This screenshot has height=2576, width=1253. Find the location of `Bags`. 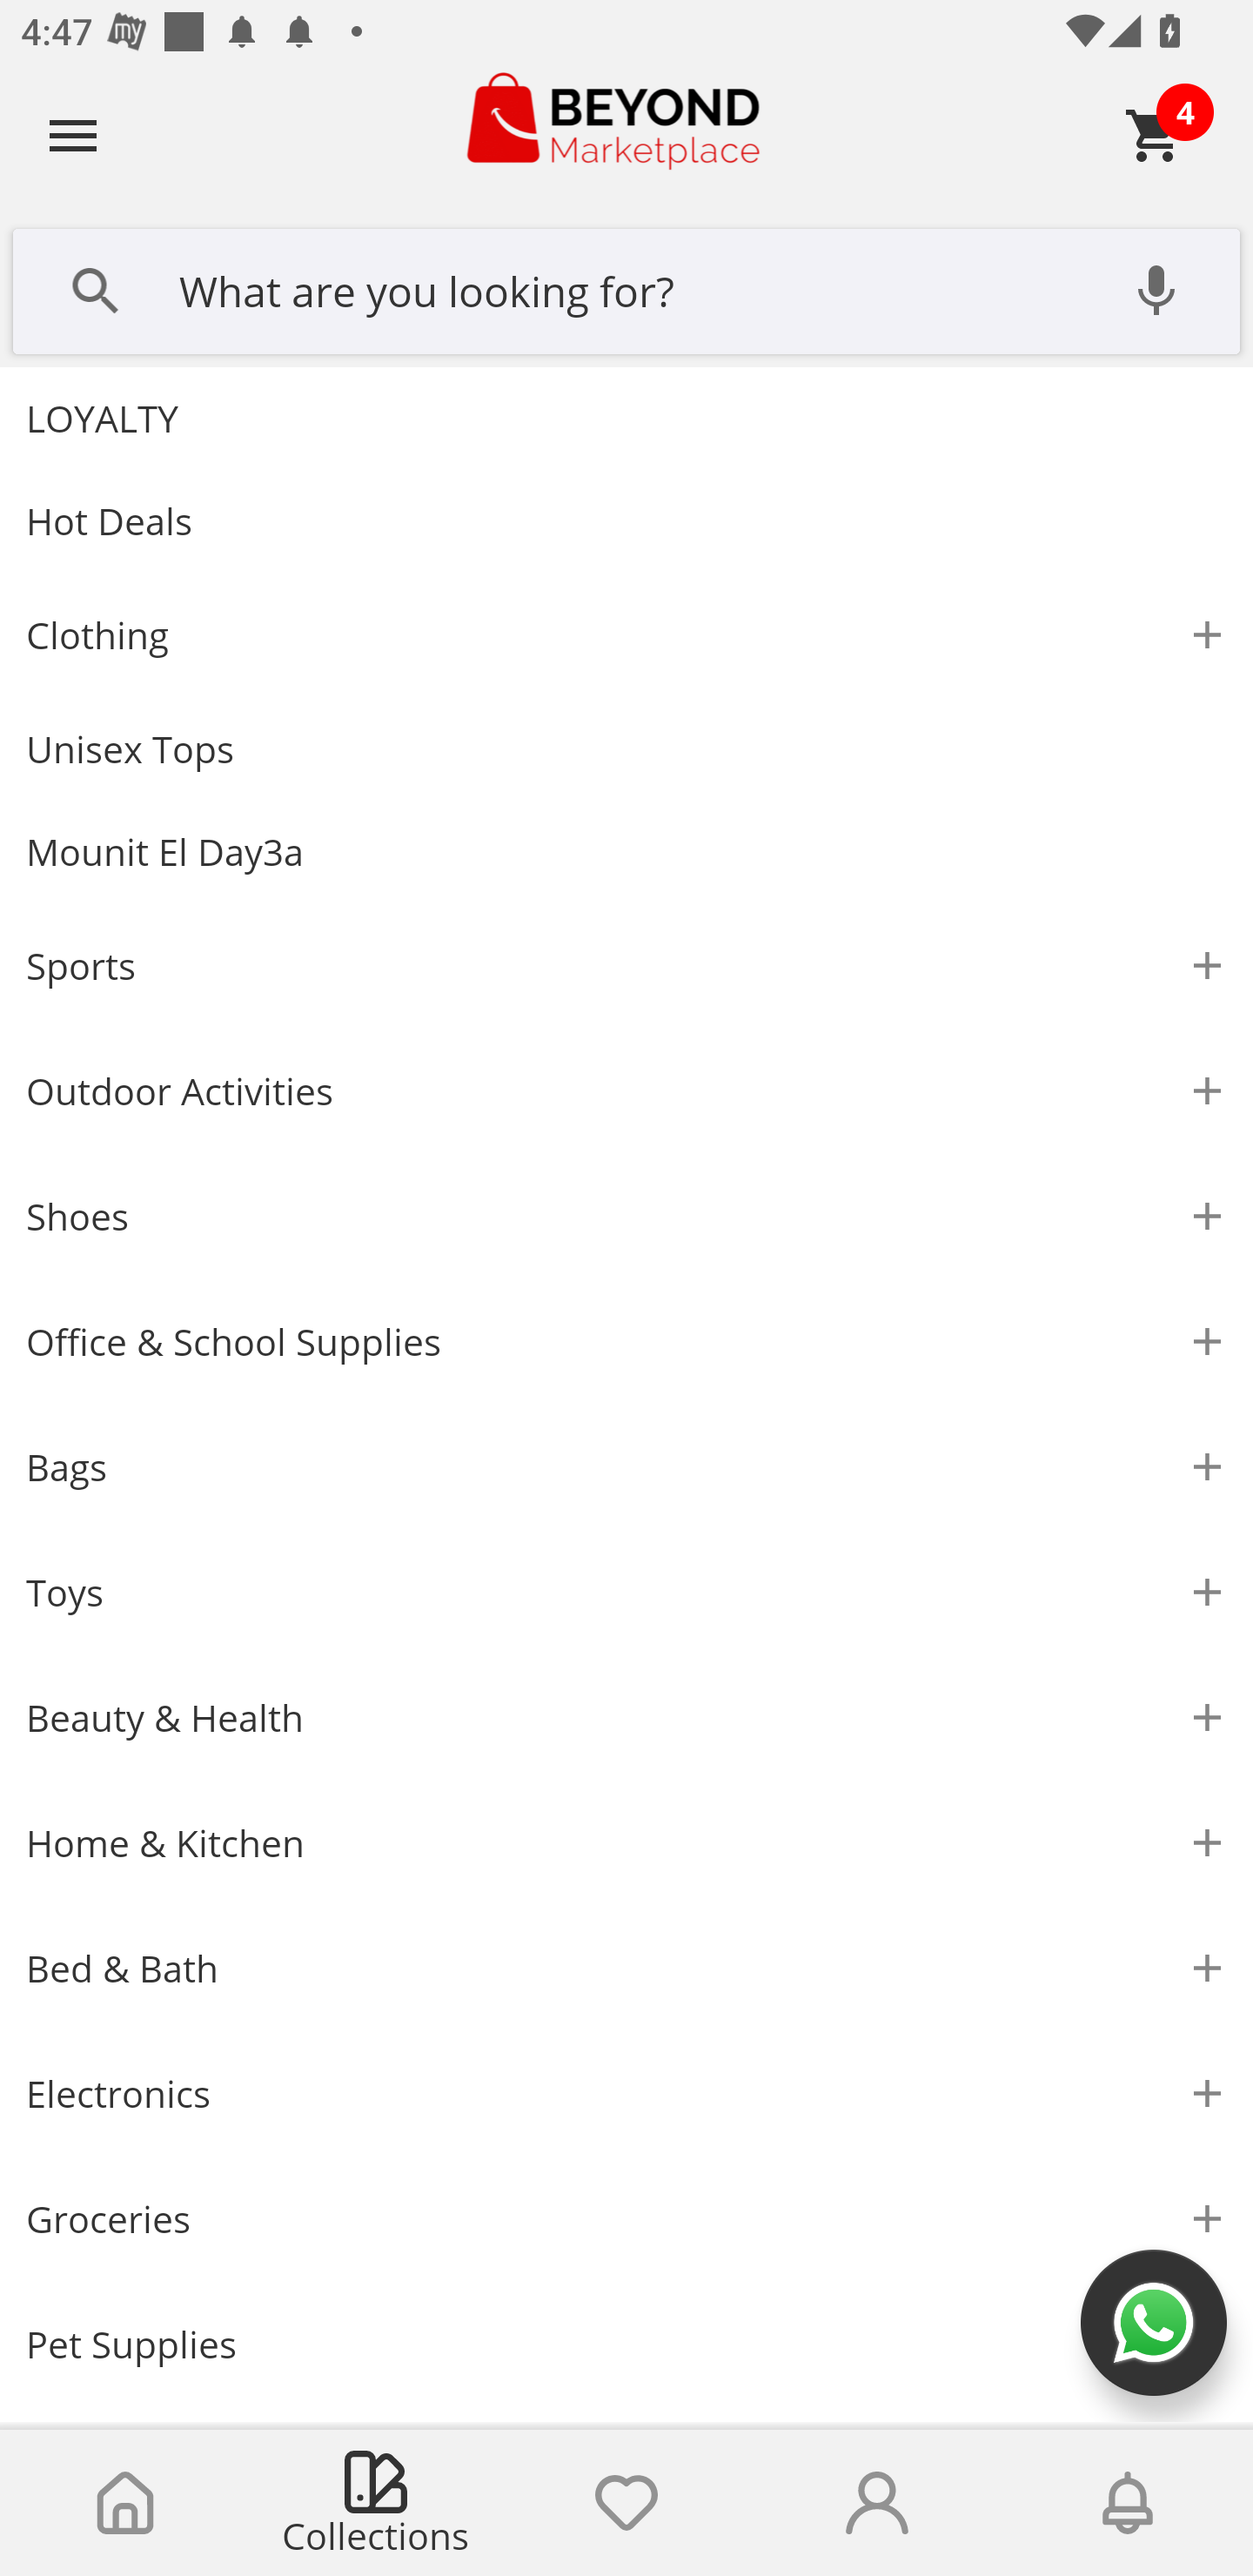

Bags is located at coordinates (626, 1467).